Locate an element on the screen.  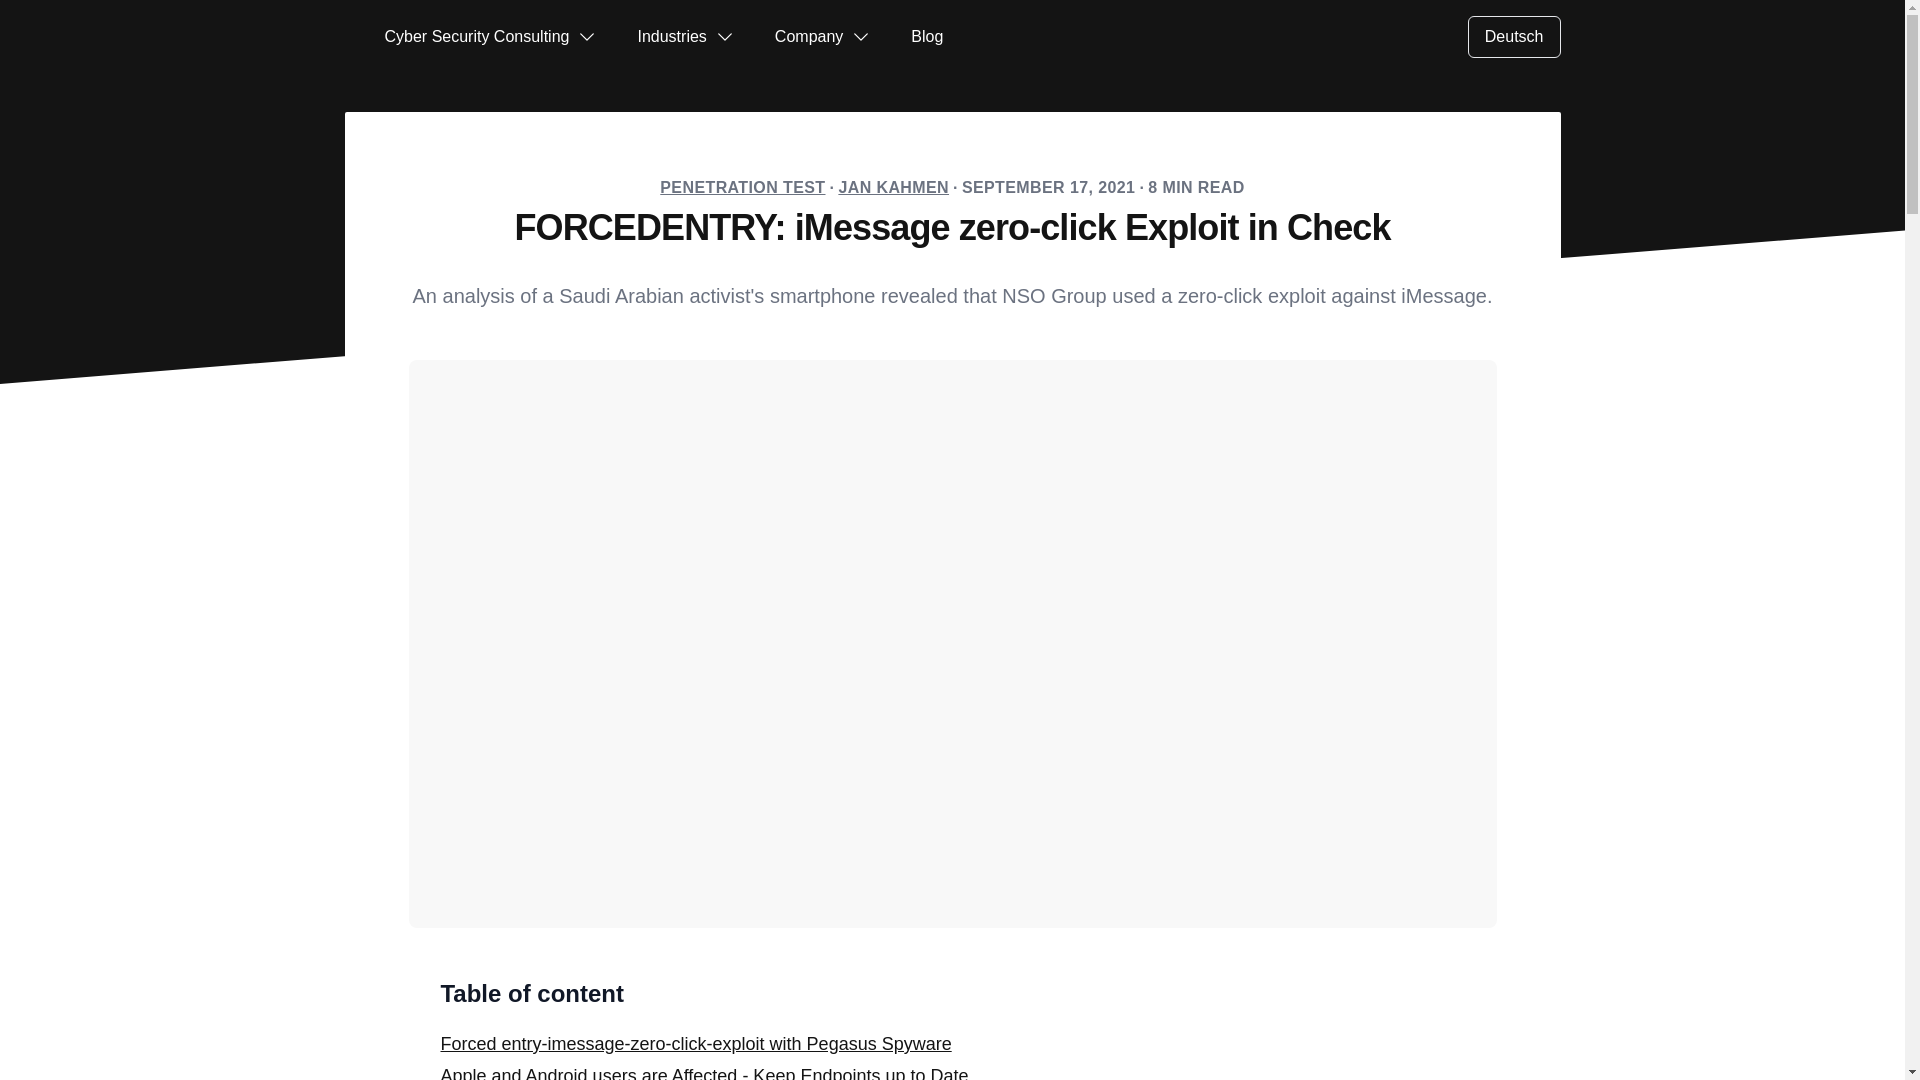
Company is located at coordinates (823, 36).